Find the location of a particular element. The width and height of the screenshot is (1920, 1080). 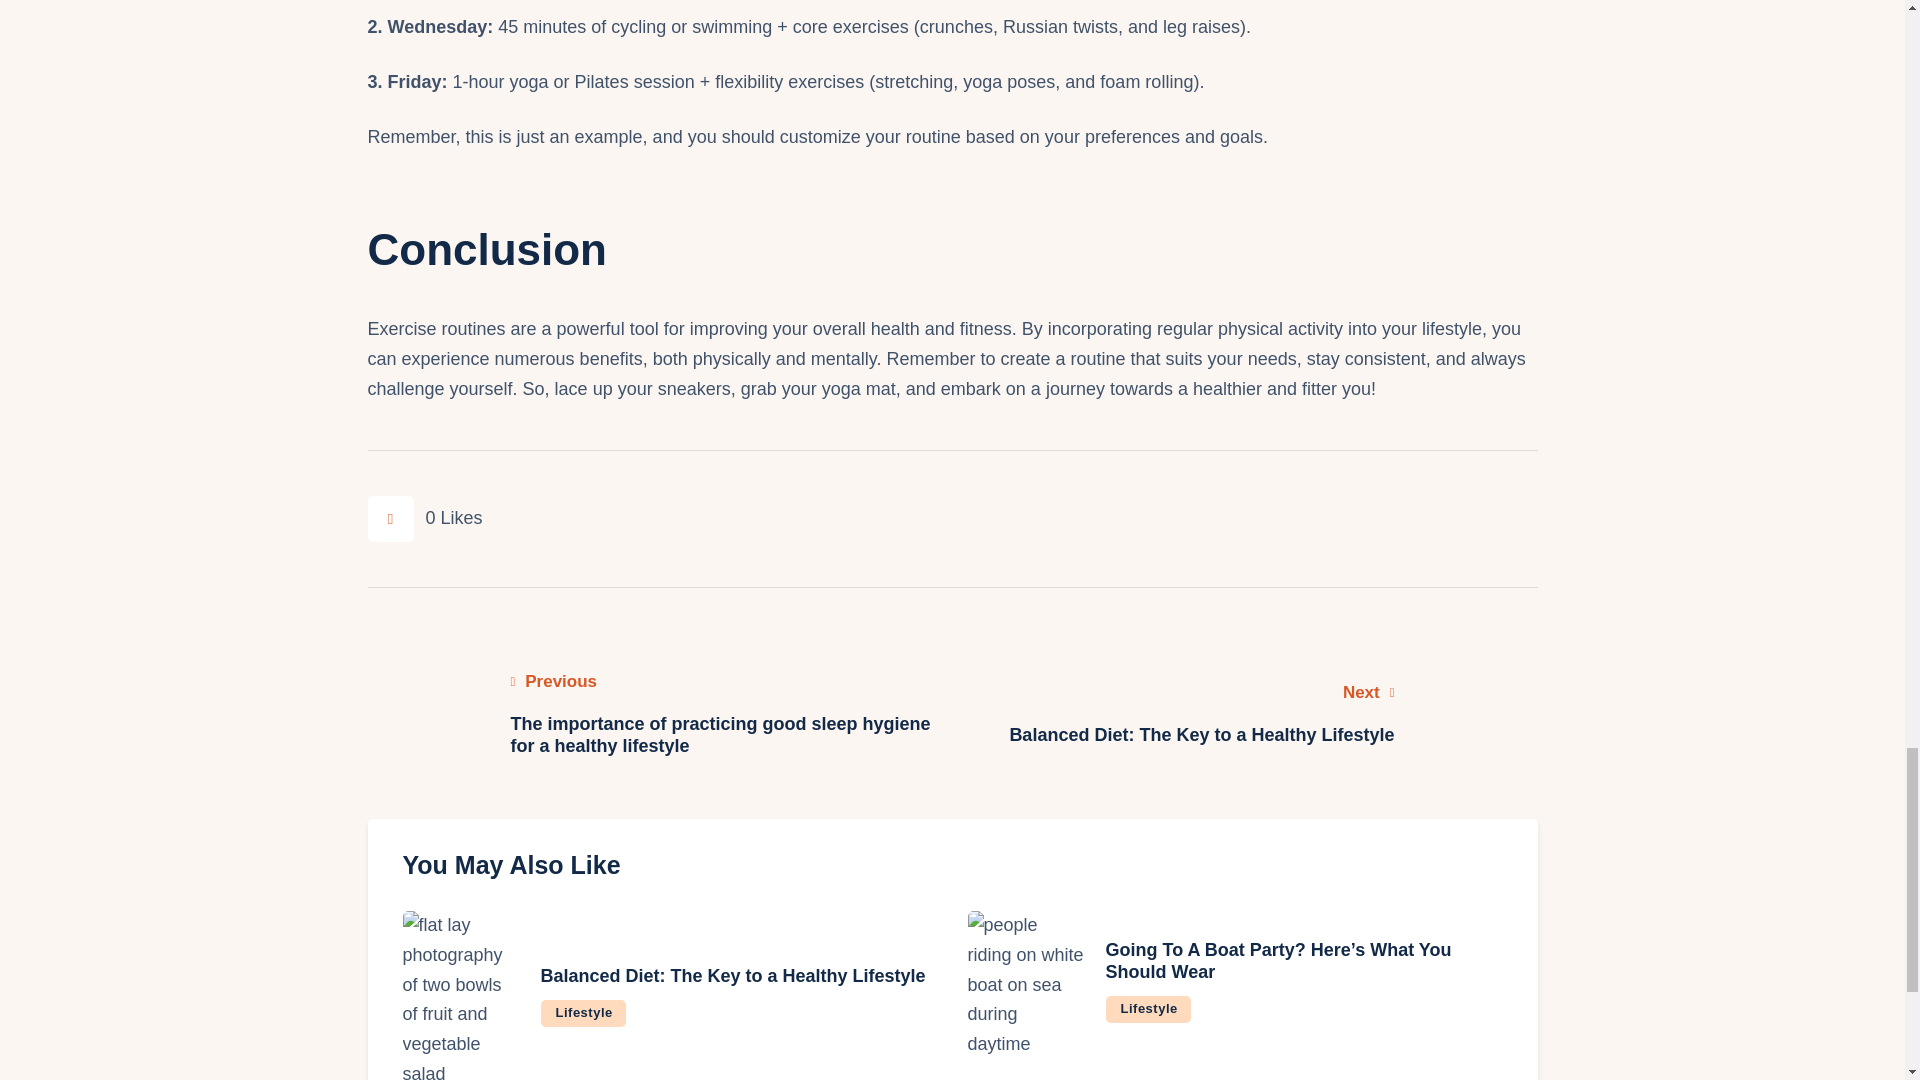

Lifestyle is located at coordinates (1252, 714).